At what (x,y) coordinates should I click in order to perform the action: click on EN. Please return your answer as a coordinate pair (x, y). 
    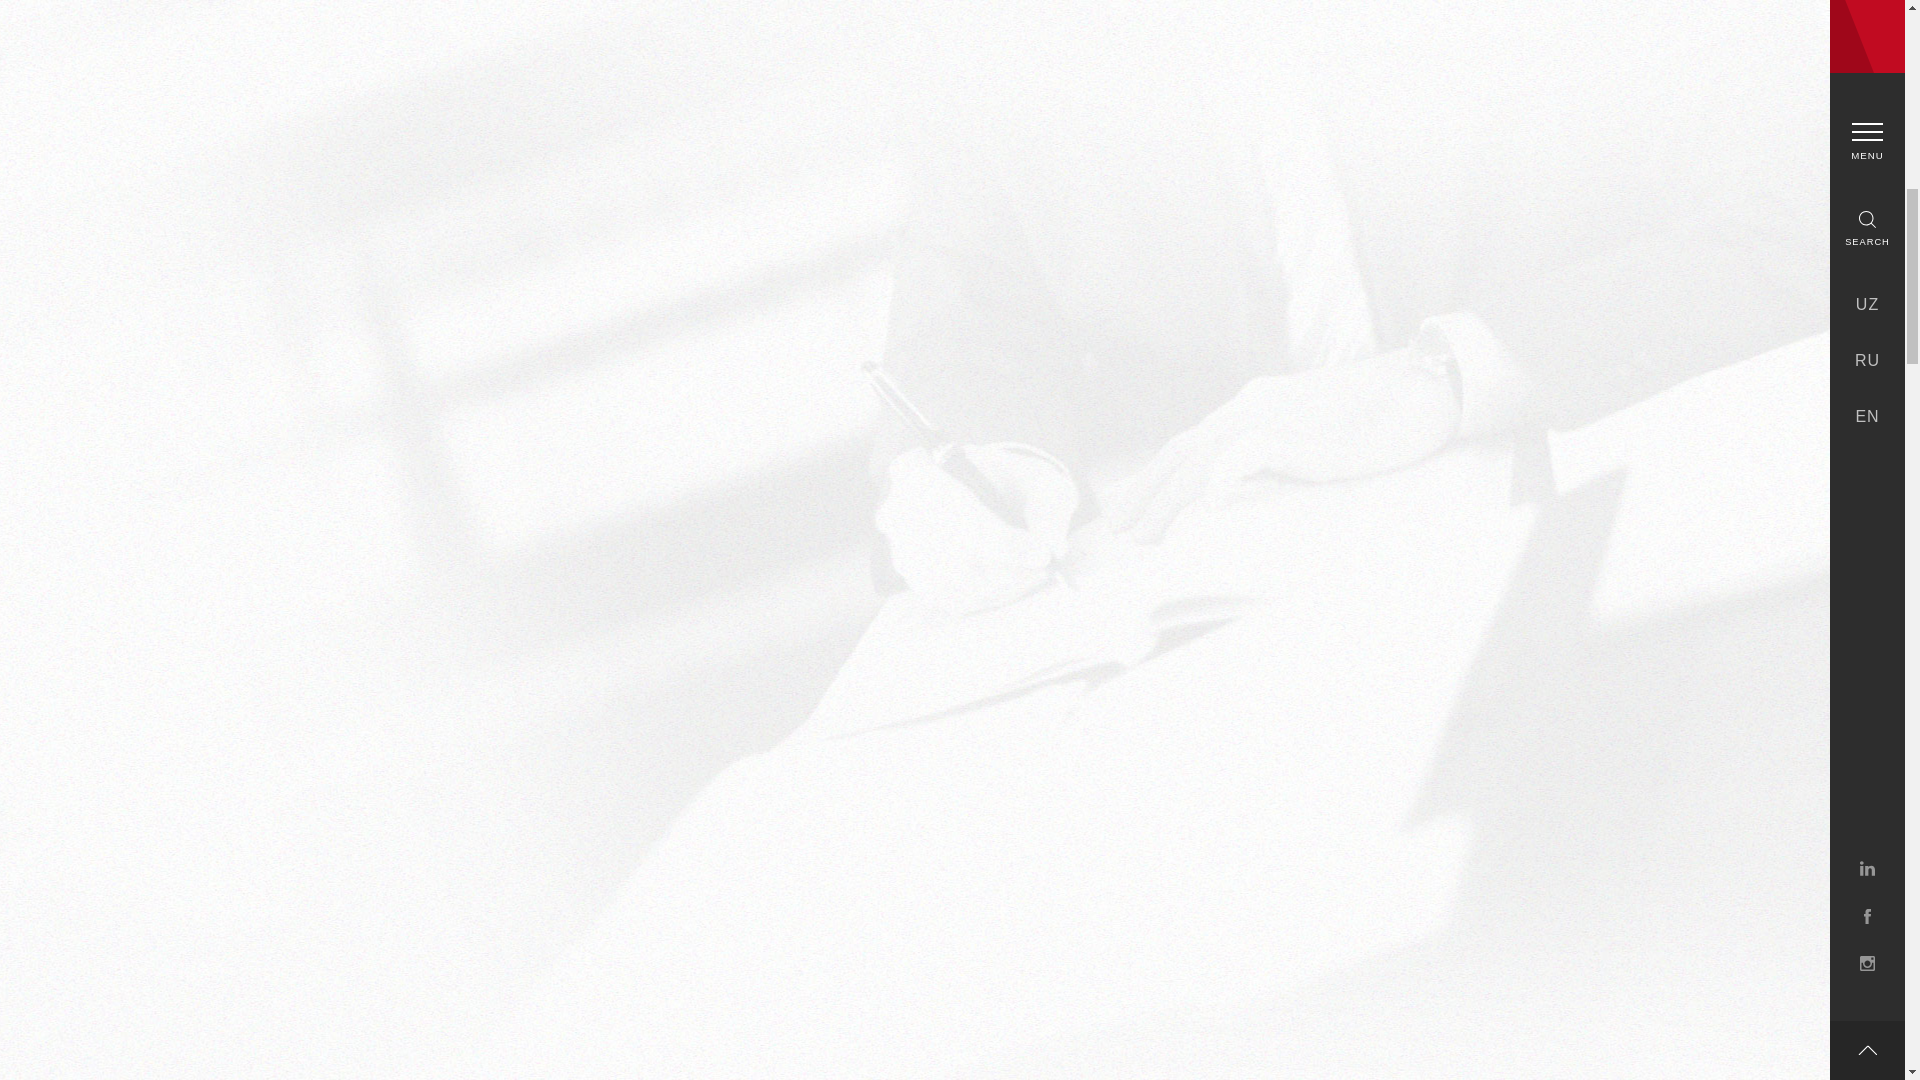
    Looking at the image, I should click on (1866, 417).